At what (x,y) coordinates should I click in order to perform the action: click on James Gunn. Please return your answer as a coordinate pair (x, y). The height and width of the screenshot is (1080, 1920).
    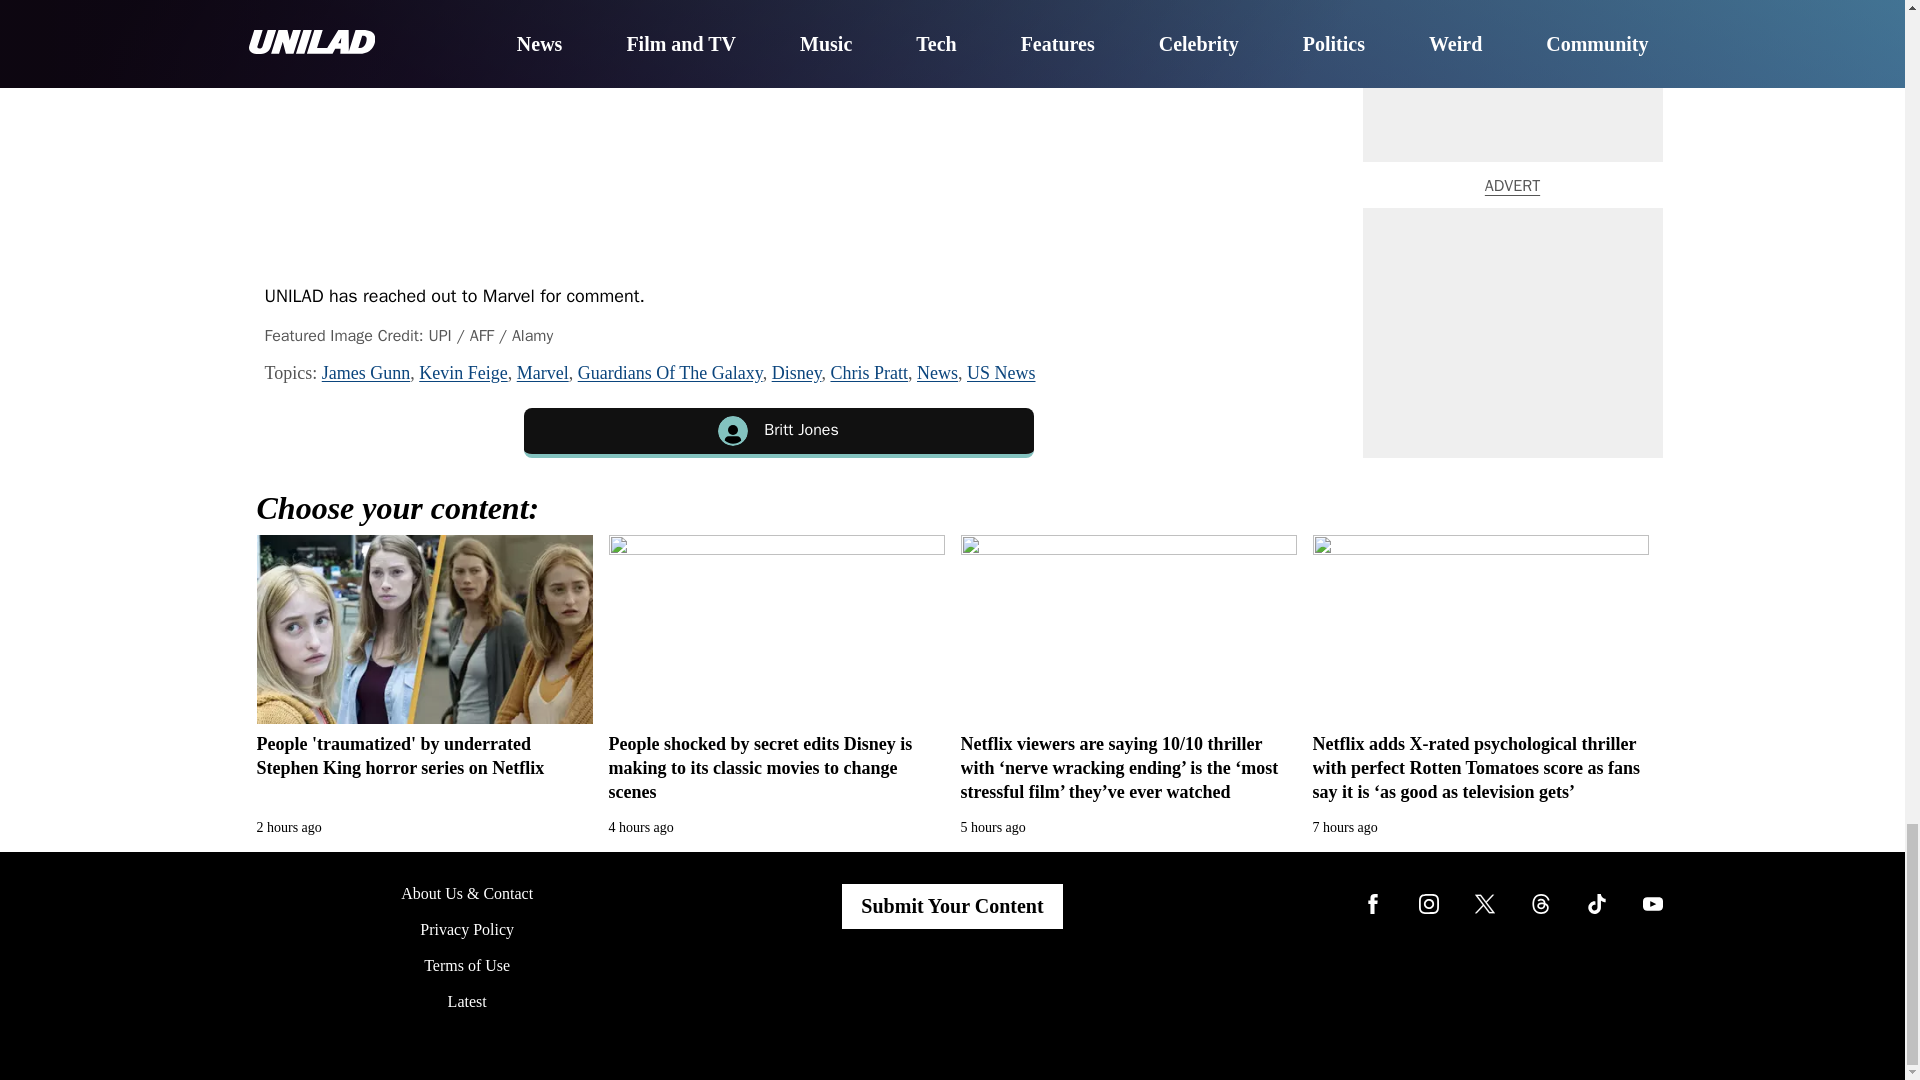
    Looking at the image, I should click on (366, 372).